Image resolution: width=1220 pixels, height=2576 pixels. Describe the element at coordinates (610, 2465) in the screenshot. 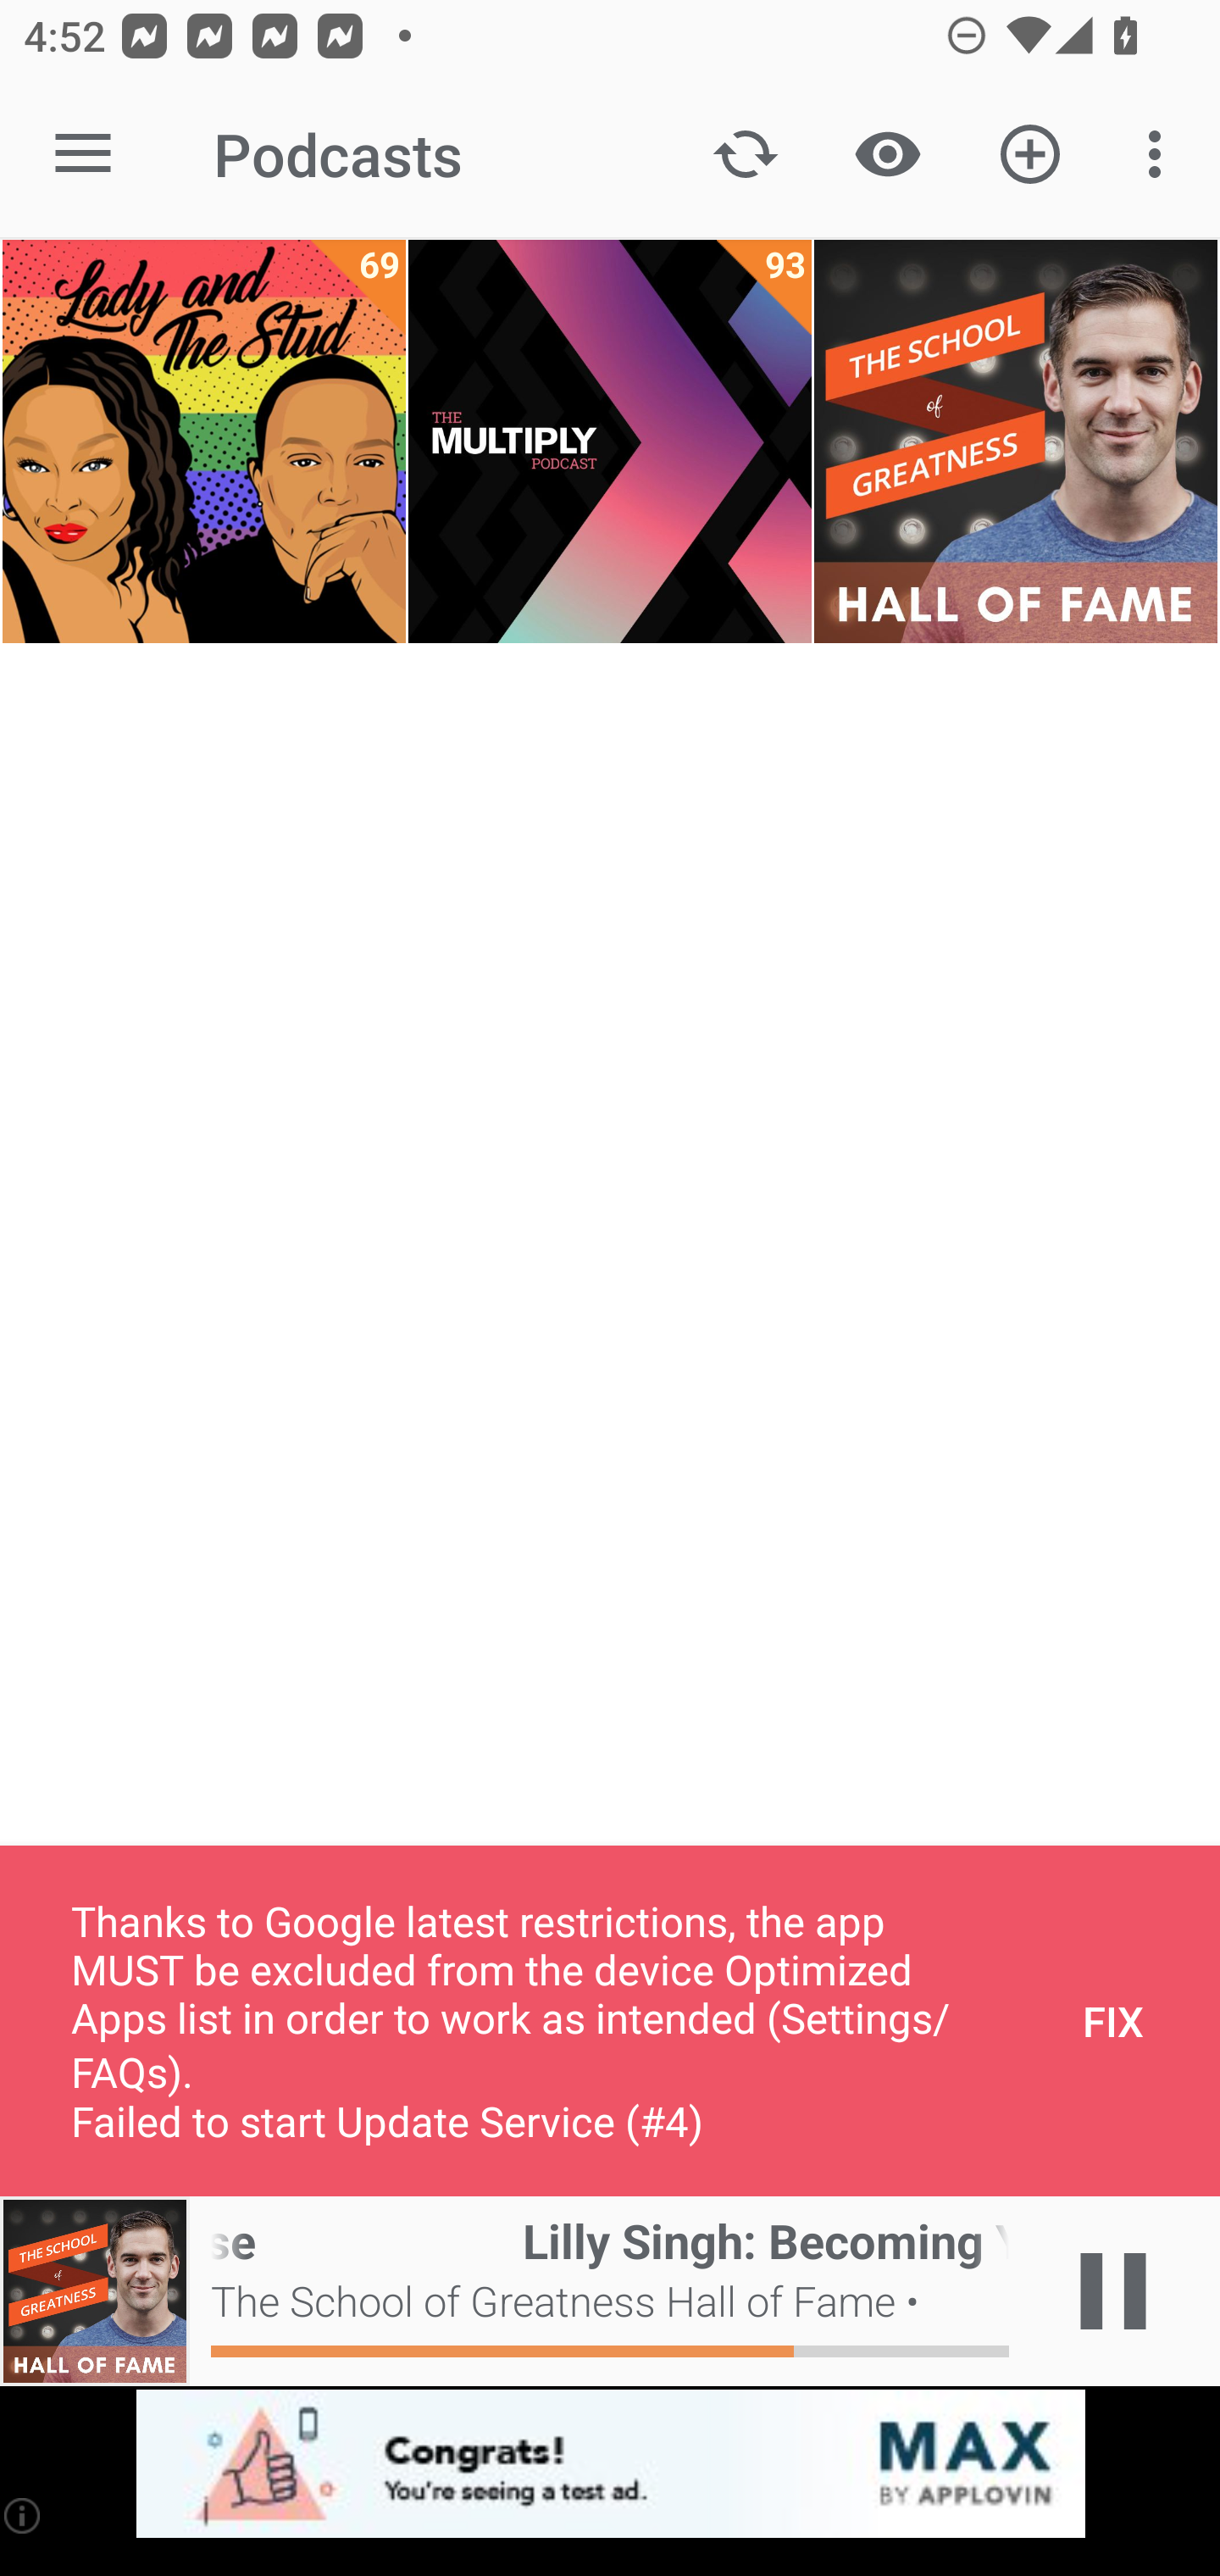

I see `app-monetization` at that location.